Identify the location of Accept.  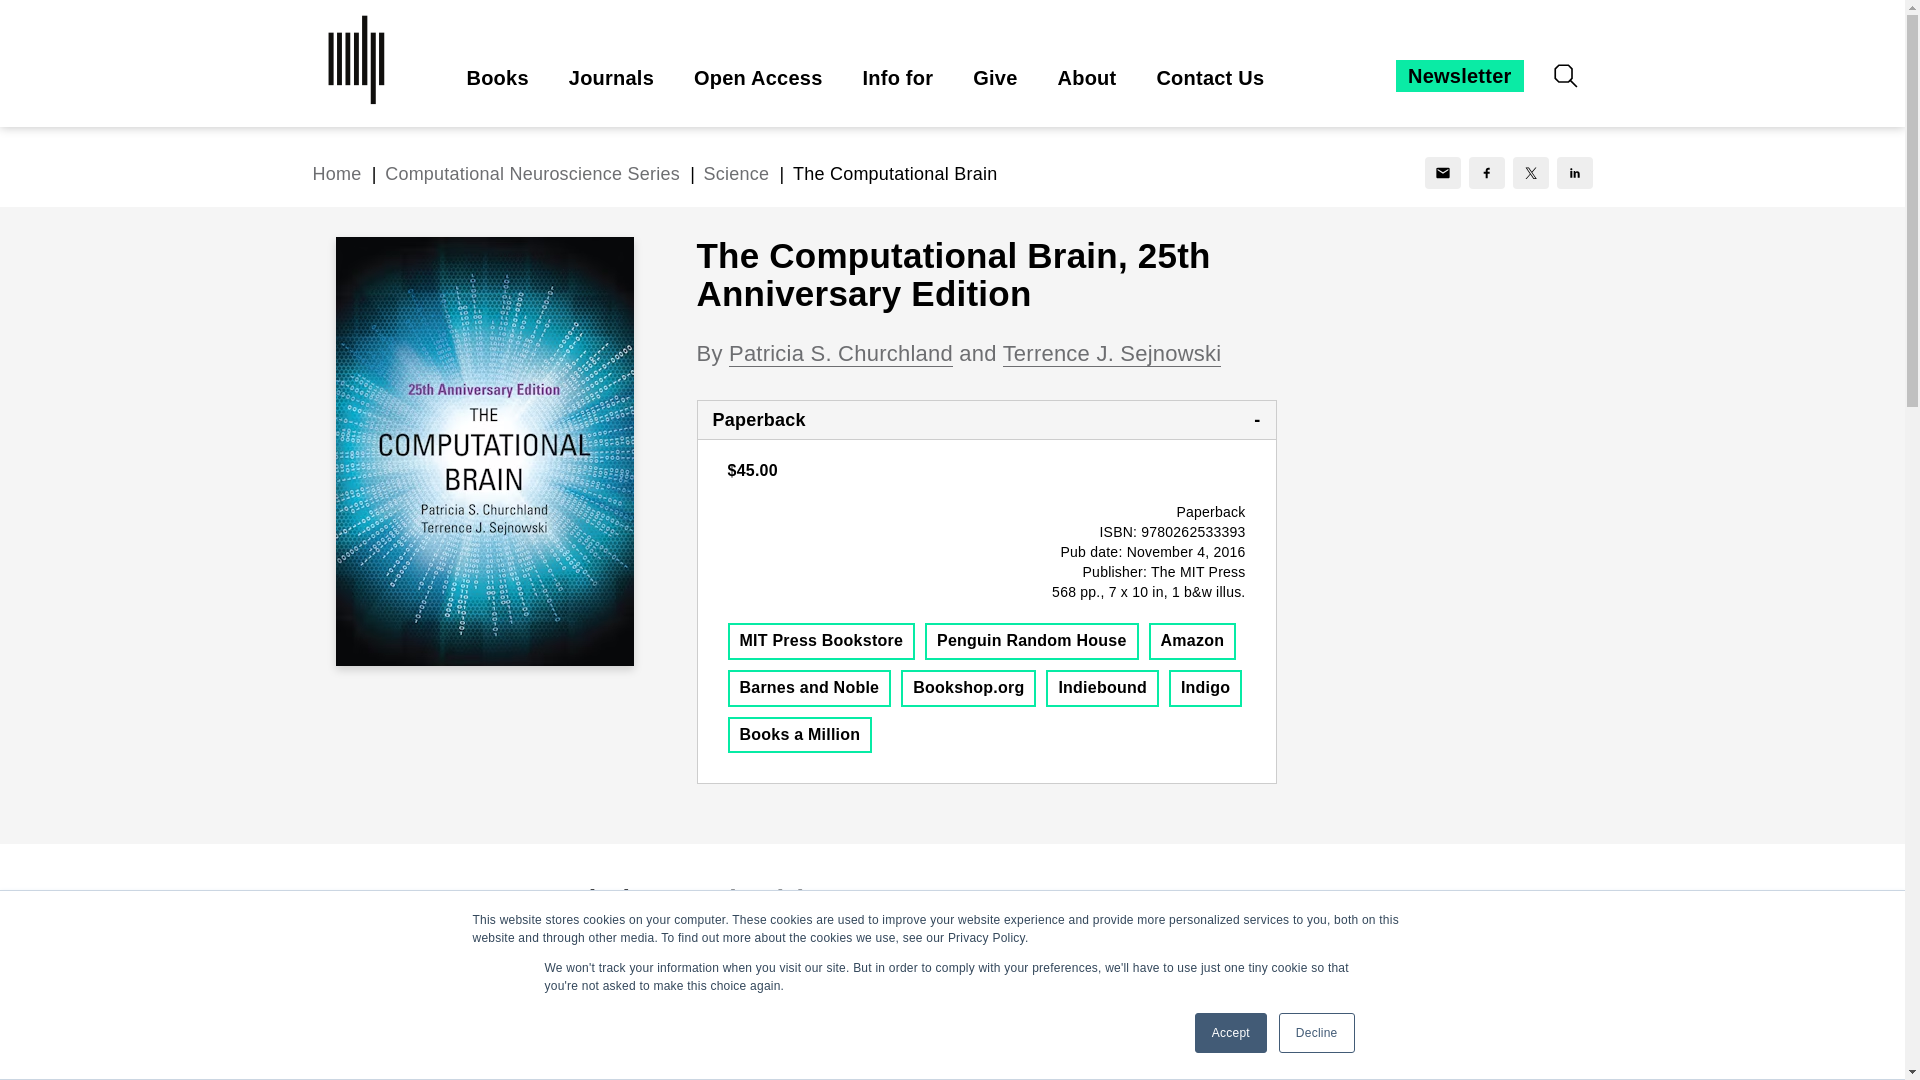
(1230, 1033).